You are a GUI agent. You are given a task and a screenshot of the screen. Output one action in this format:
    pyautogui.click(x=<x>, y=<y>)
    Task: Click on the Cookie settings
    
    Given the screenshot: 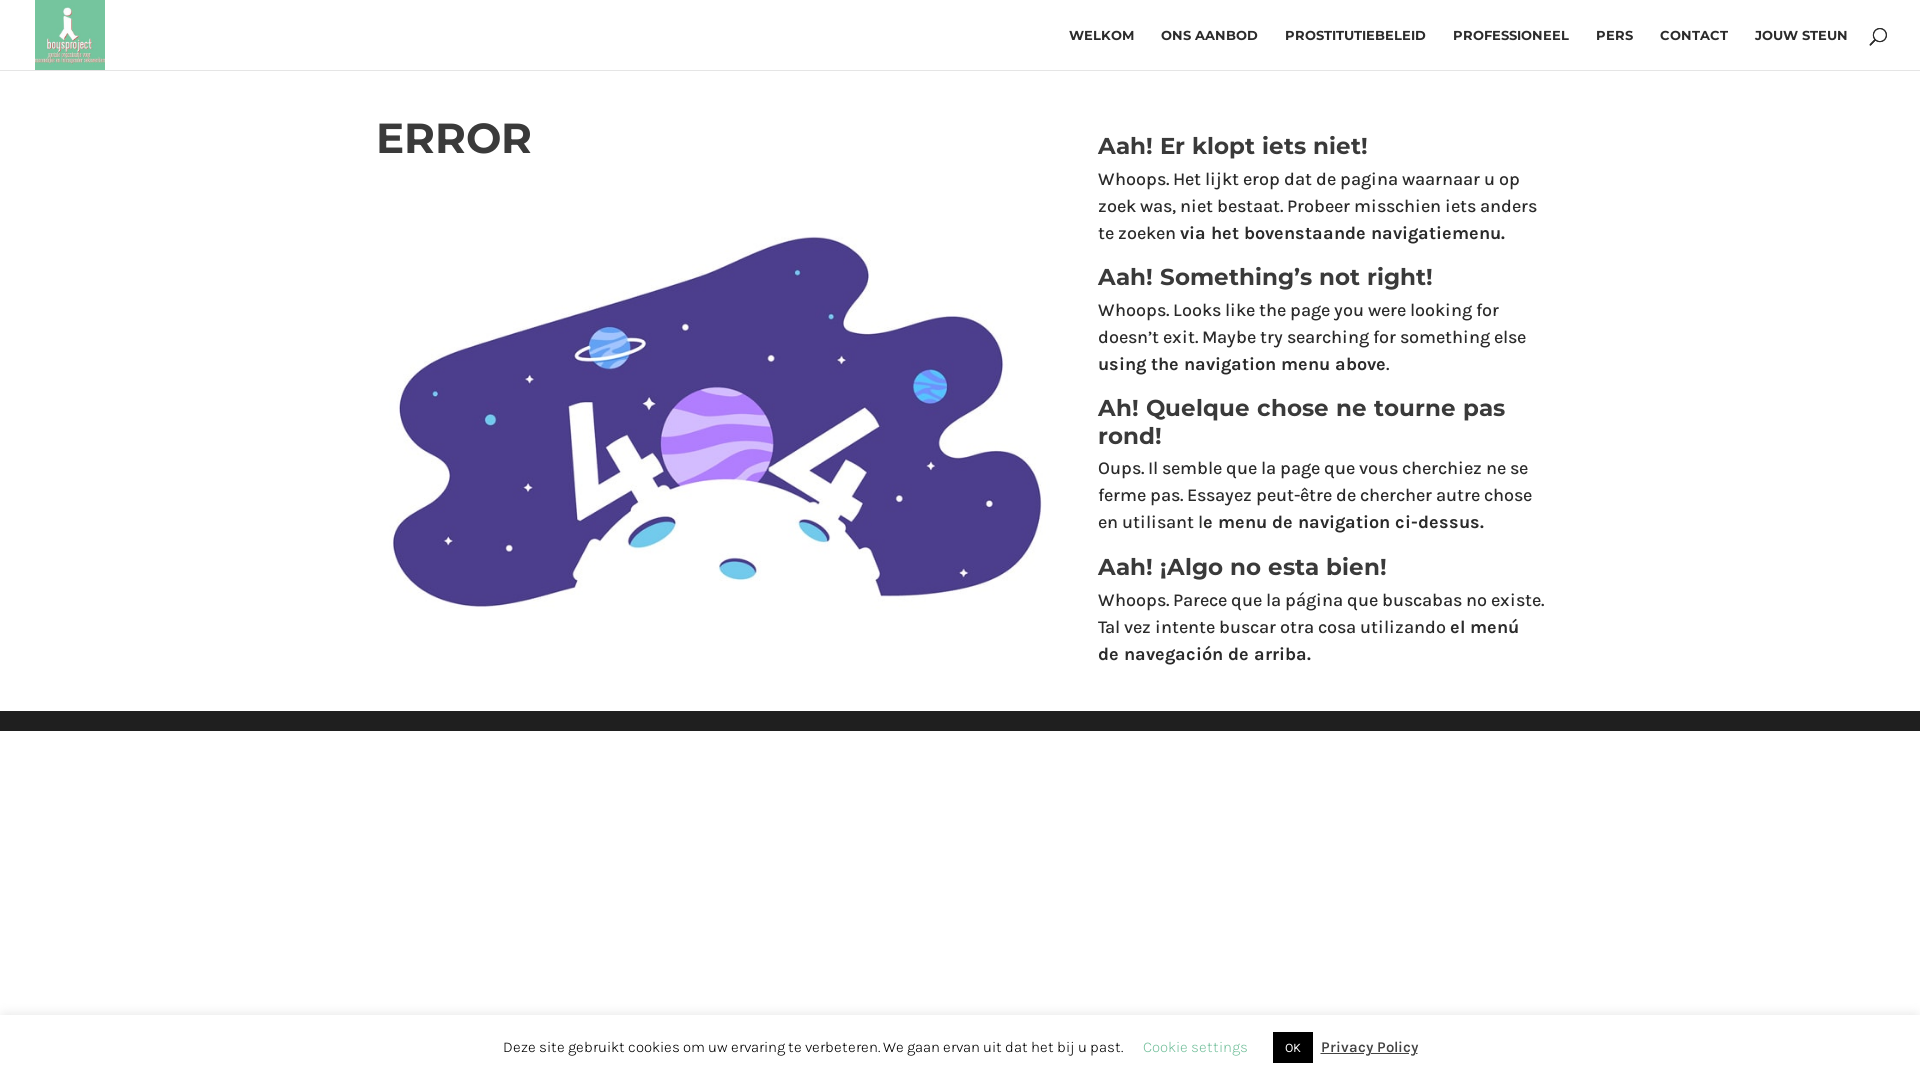 What is the action you would take?
    pyautogui.click(x=1194, y=1047)
    